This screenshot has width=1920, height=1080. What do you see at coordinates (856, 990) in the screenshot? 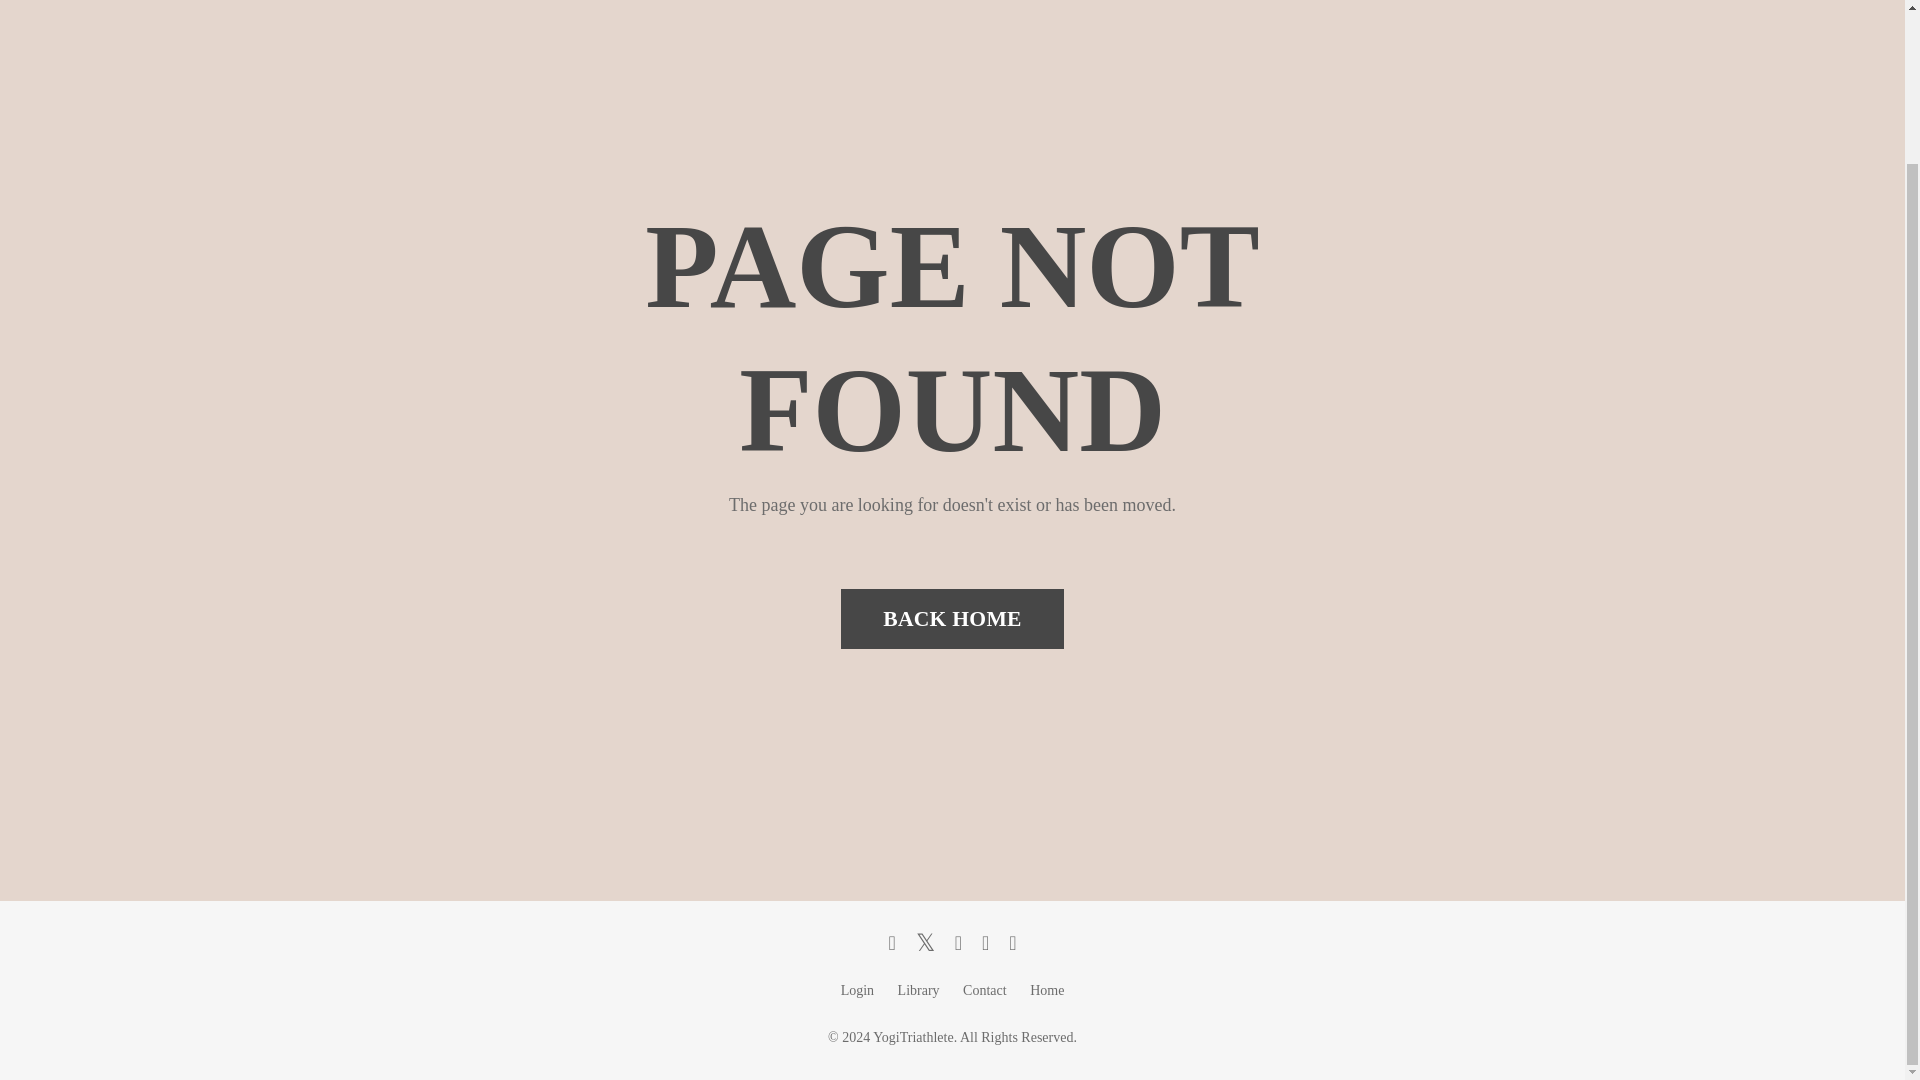
I see `Login` at bounding box center [856, 990].